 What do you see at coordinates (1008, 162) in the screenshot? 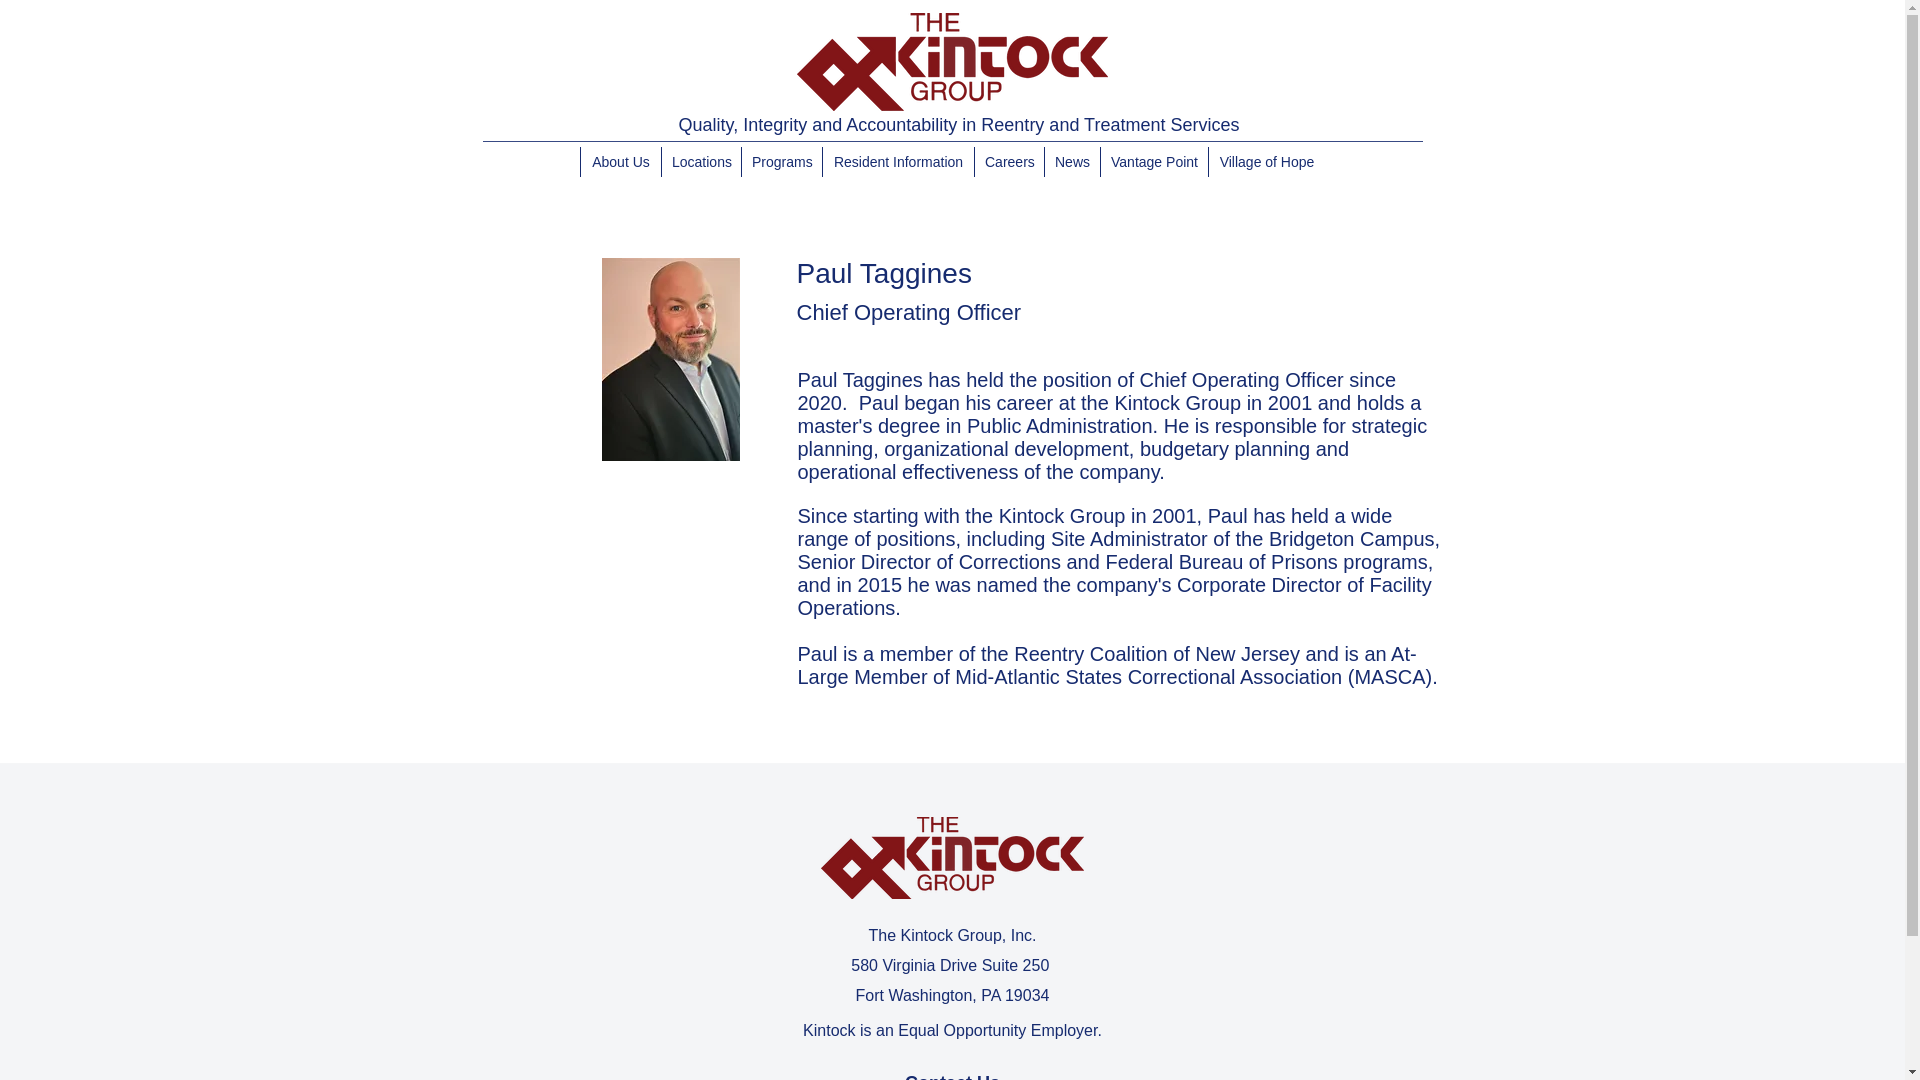
I see `Careers` at bounding box center [1008, 162].